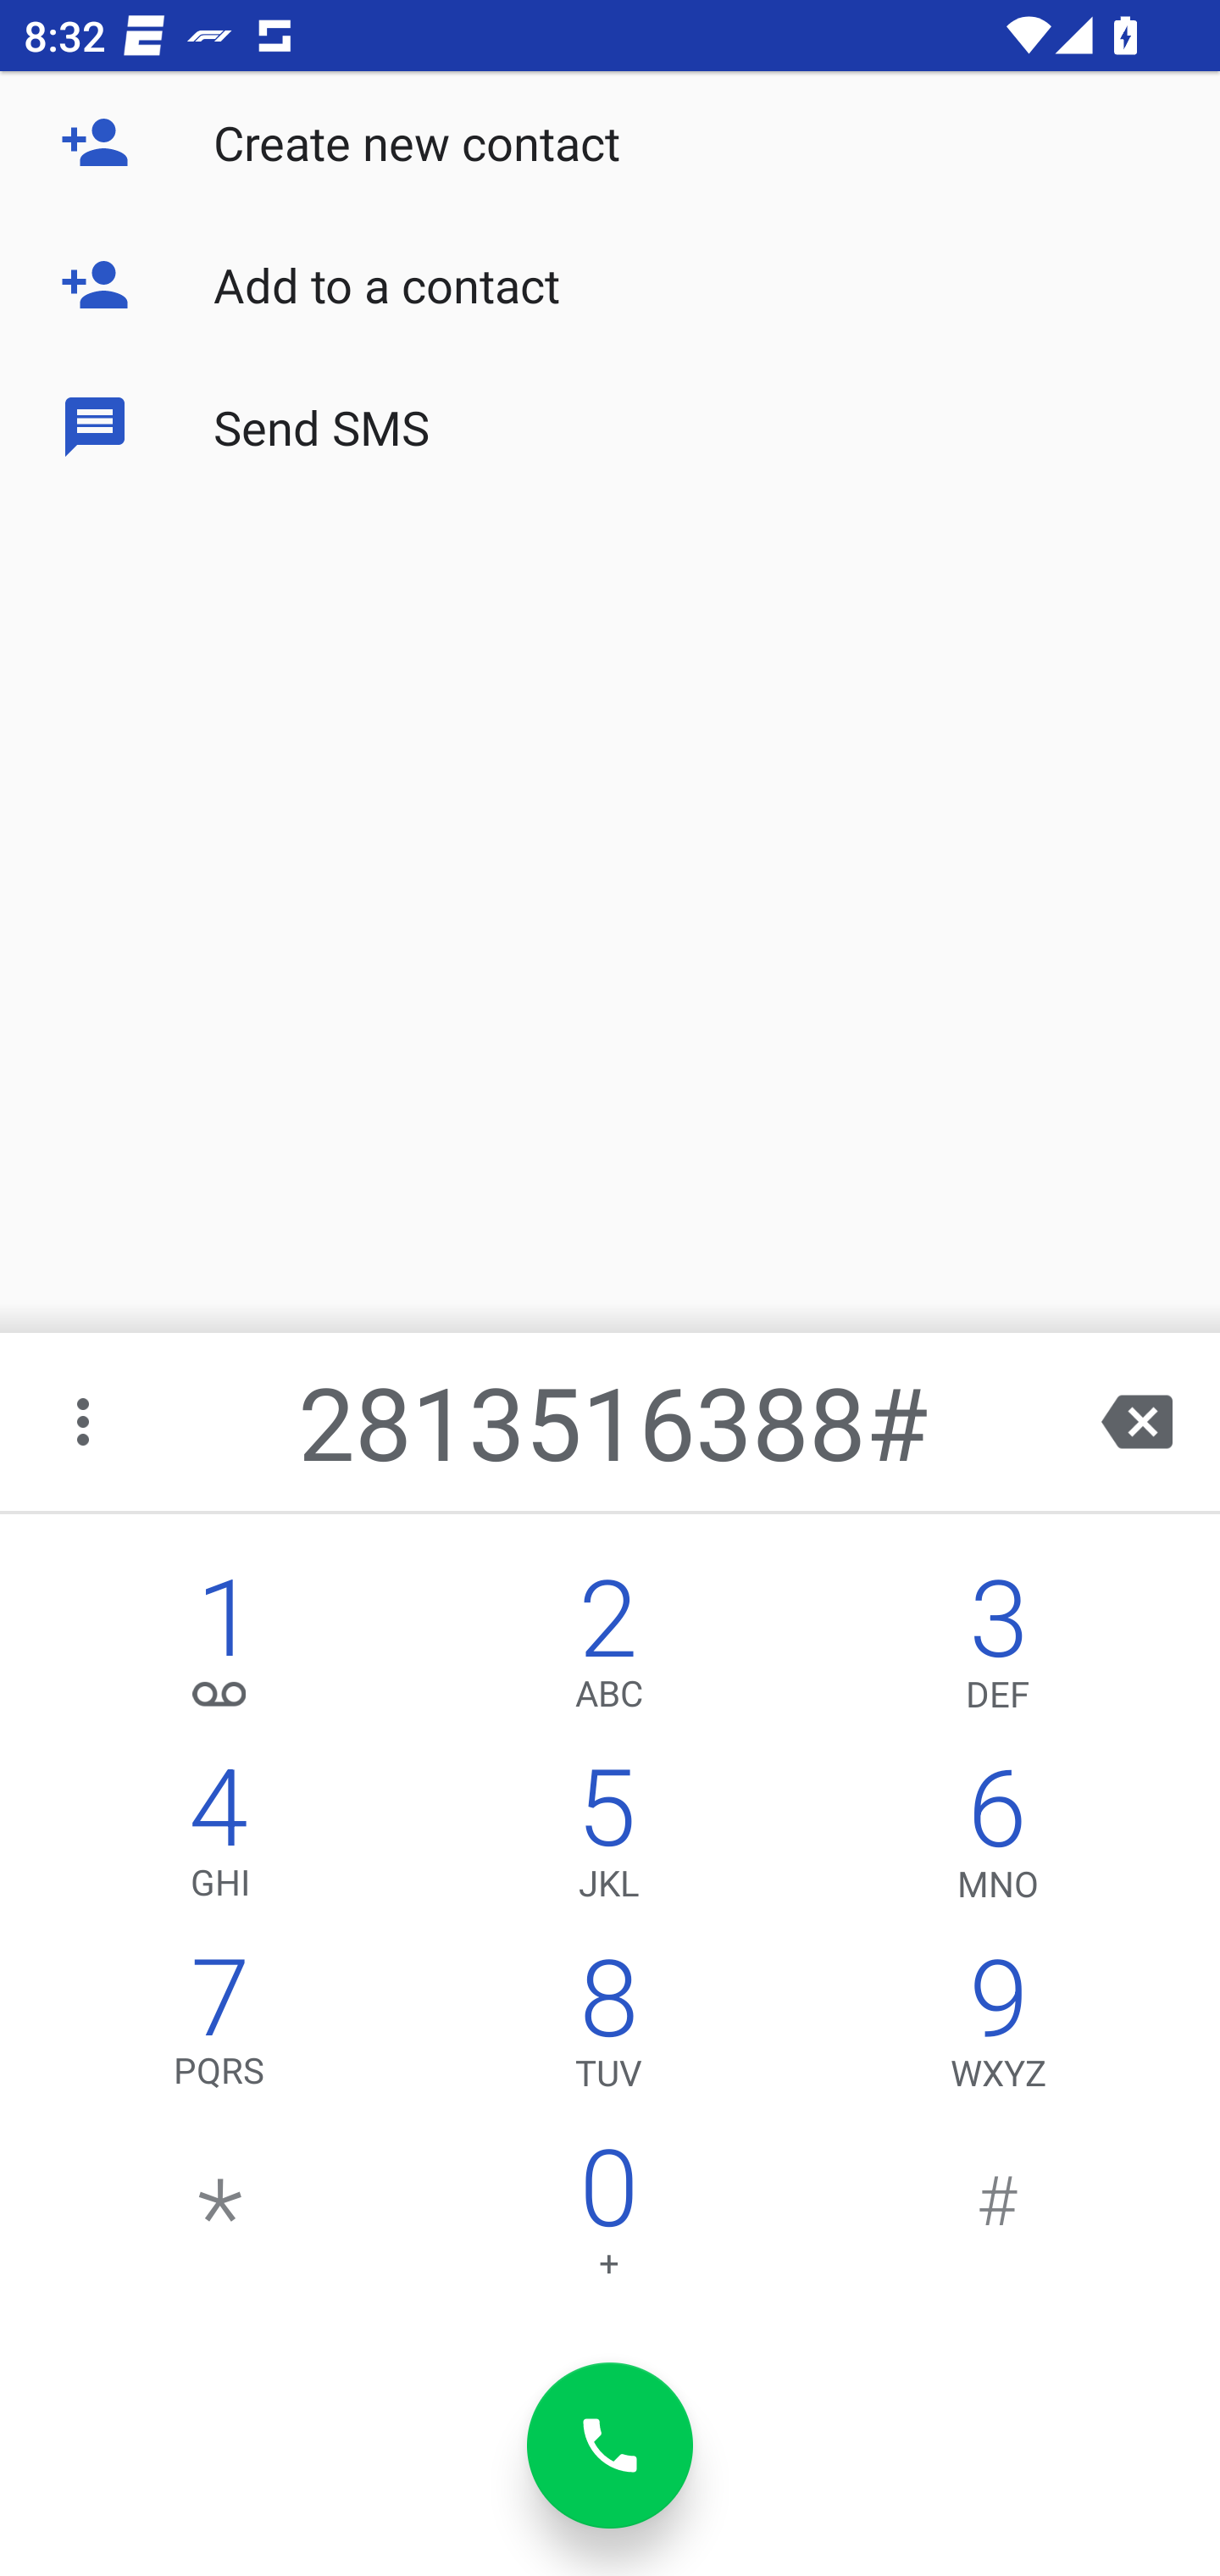  What do you see at coordinates (86, 1422) in the screenshot?
I see `More options` at bounding box center [86, 1422].